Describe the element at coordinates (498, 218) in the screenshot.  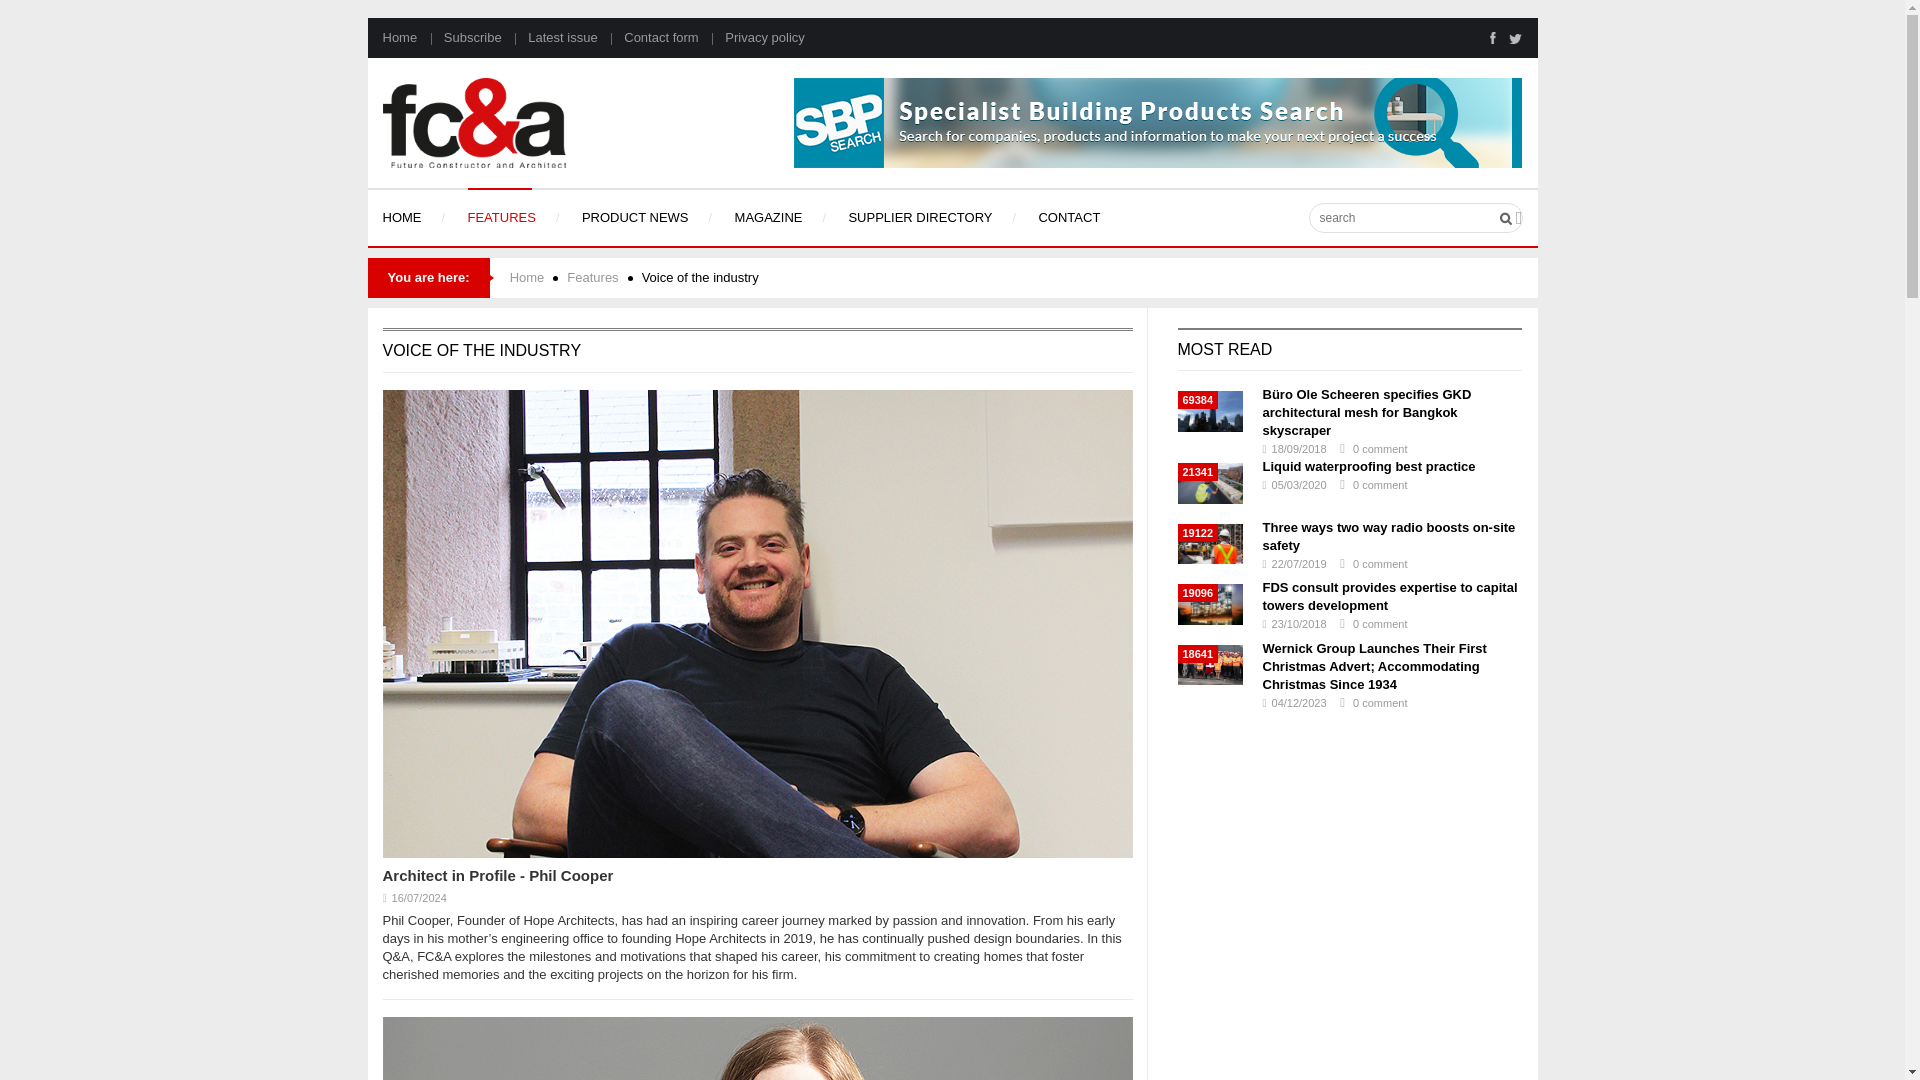
I see `FEATURES` at that location.